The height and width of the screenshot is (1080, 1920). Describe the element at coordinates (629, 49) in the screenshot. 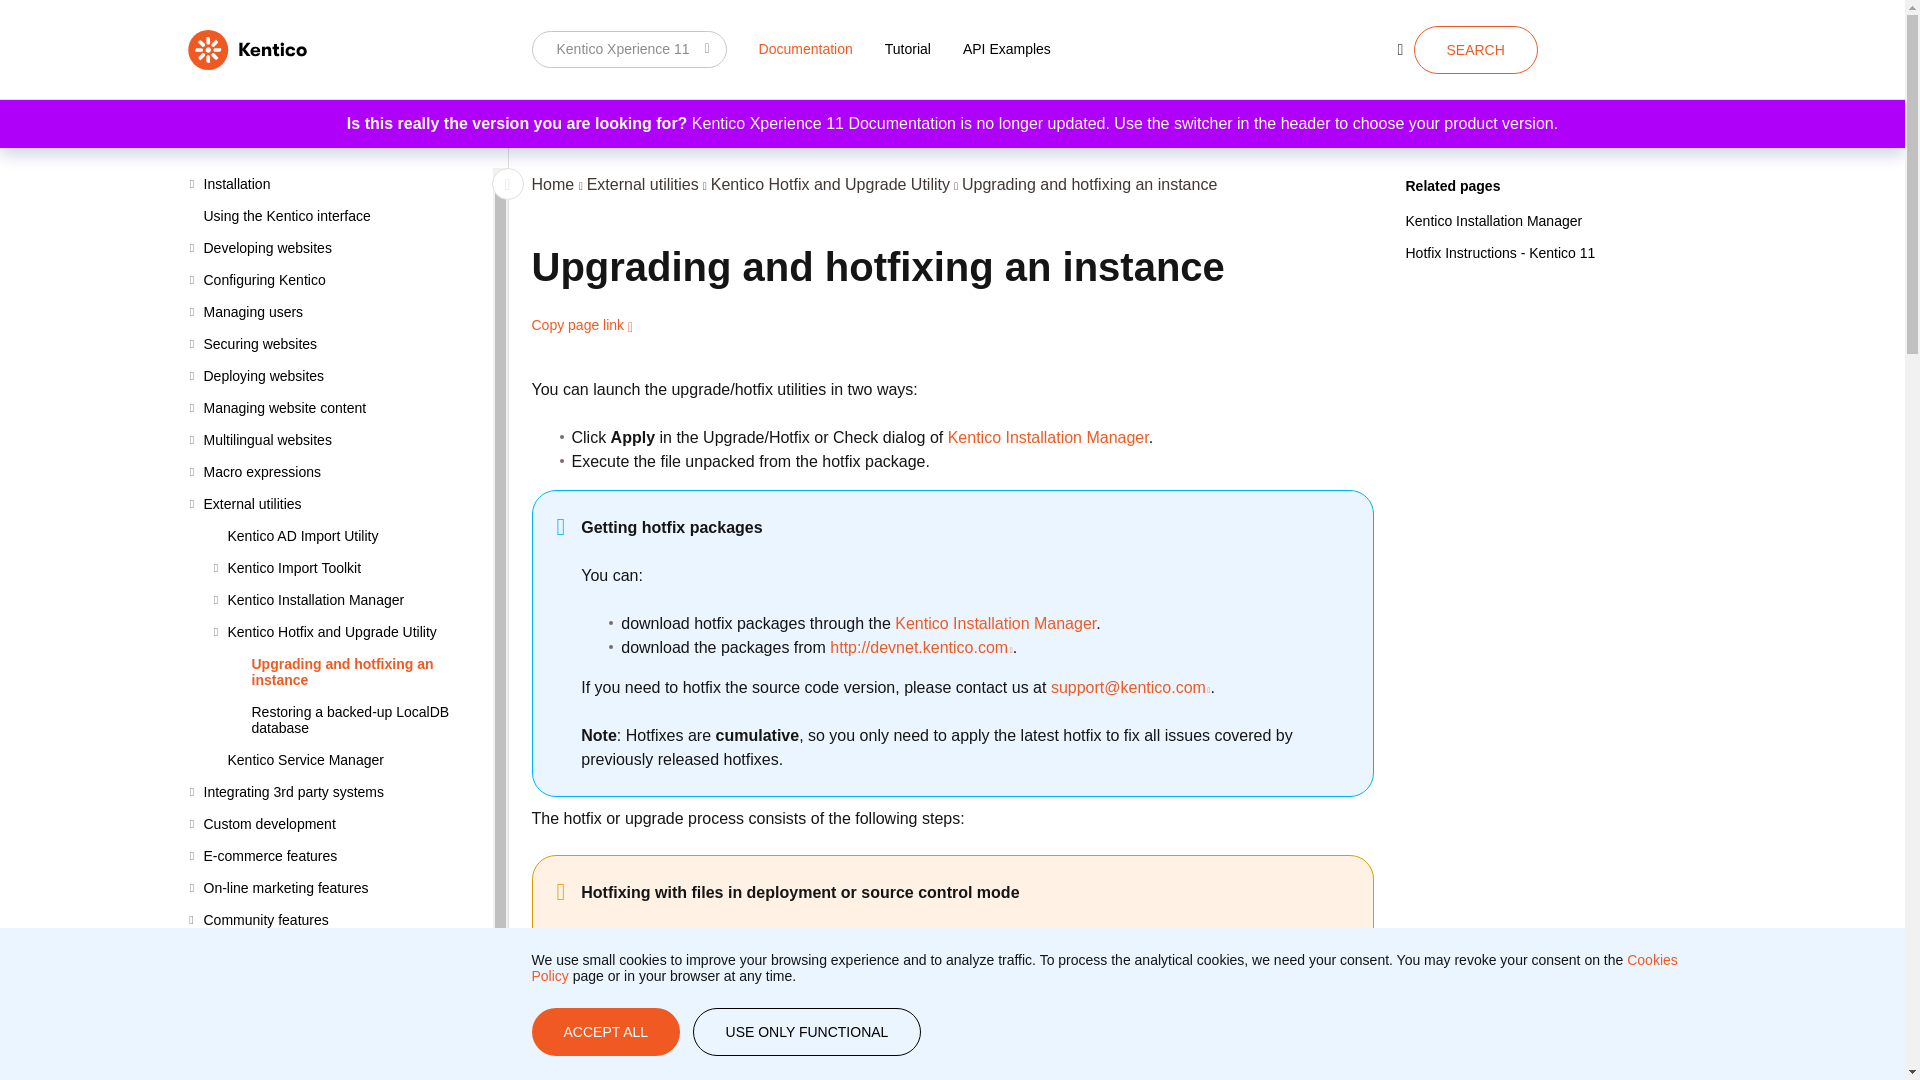

I see `Kentico Xperience 11` at that location.